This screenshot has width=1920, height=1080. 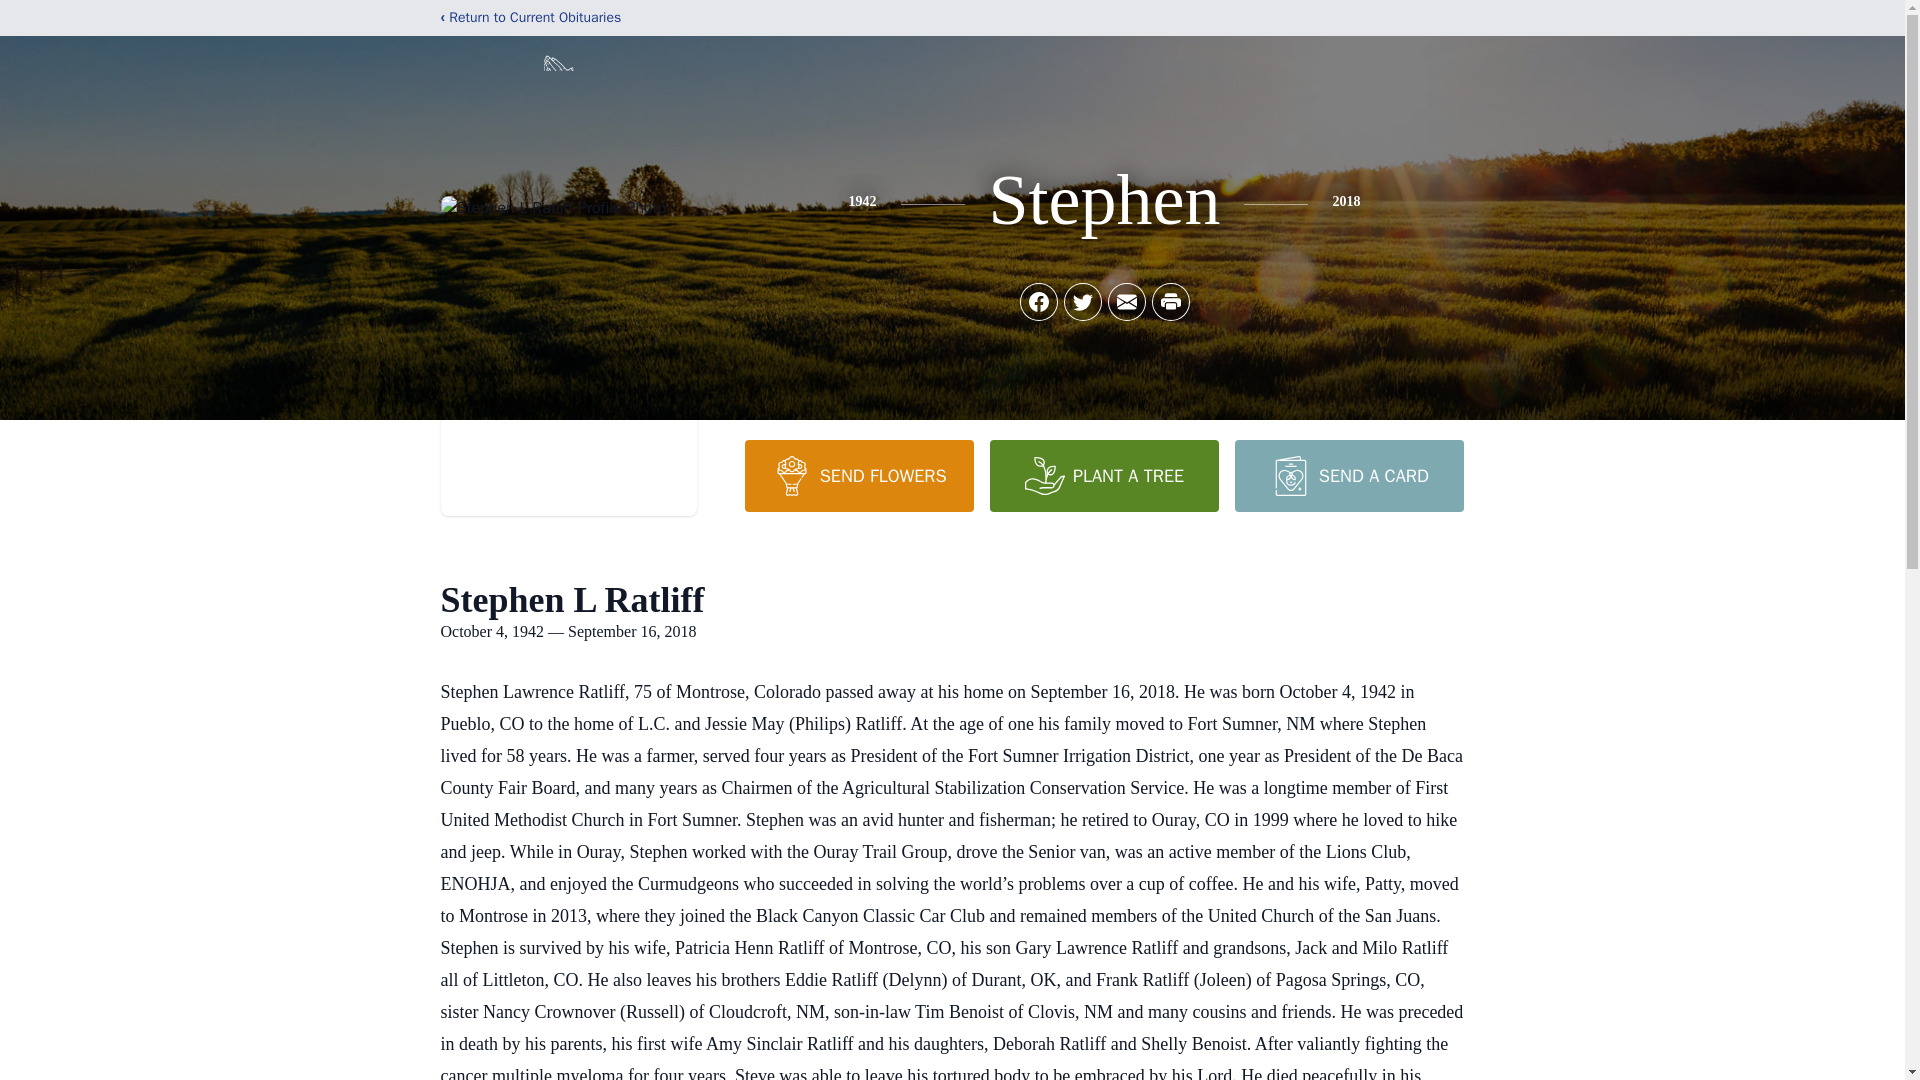 What do you see at coordinates (858, 475) in the screenshot?
I see `SEND FLOWERS` at bounding box center [858, 475].